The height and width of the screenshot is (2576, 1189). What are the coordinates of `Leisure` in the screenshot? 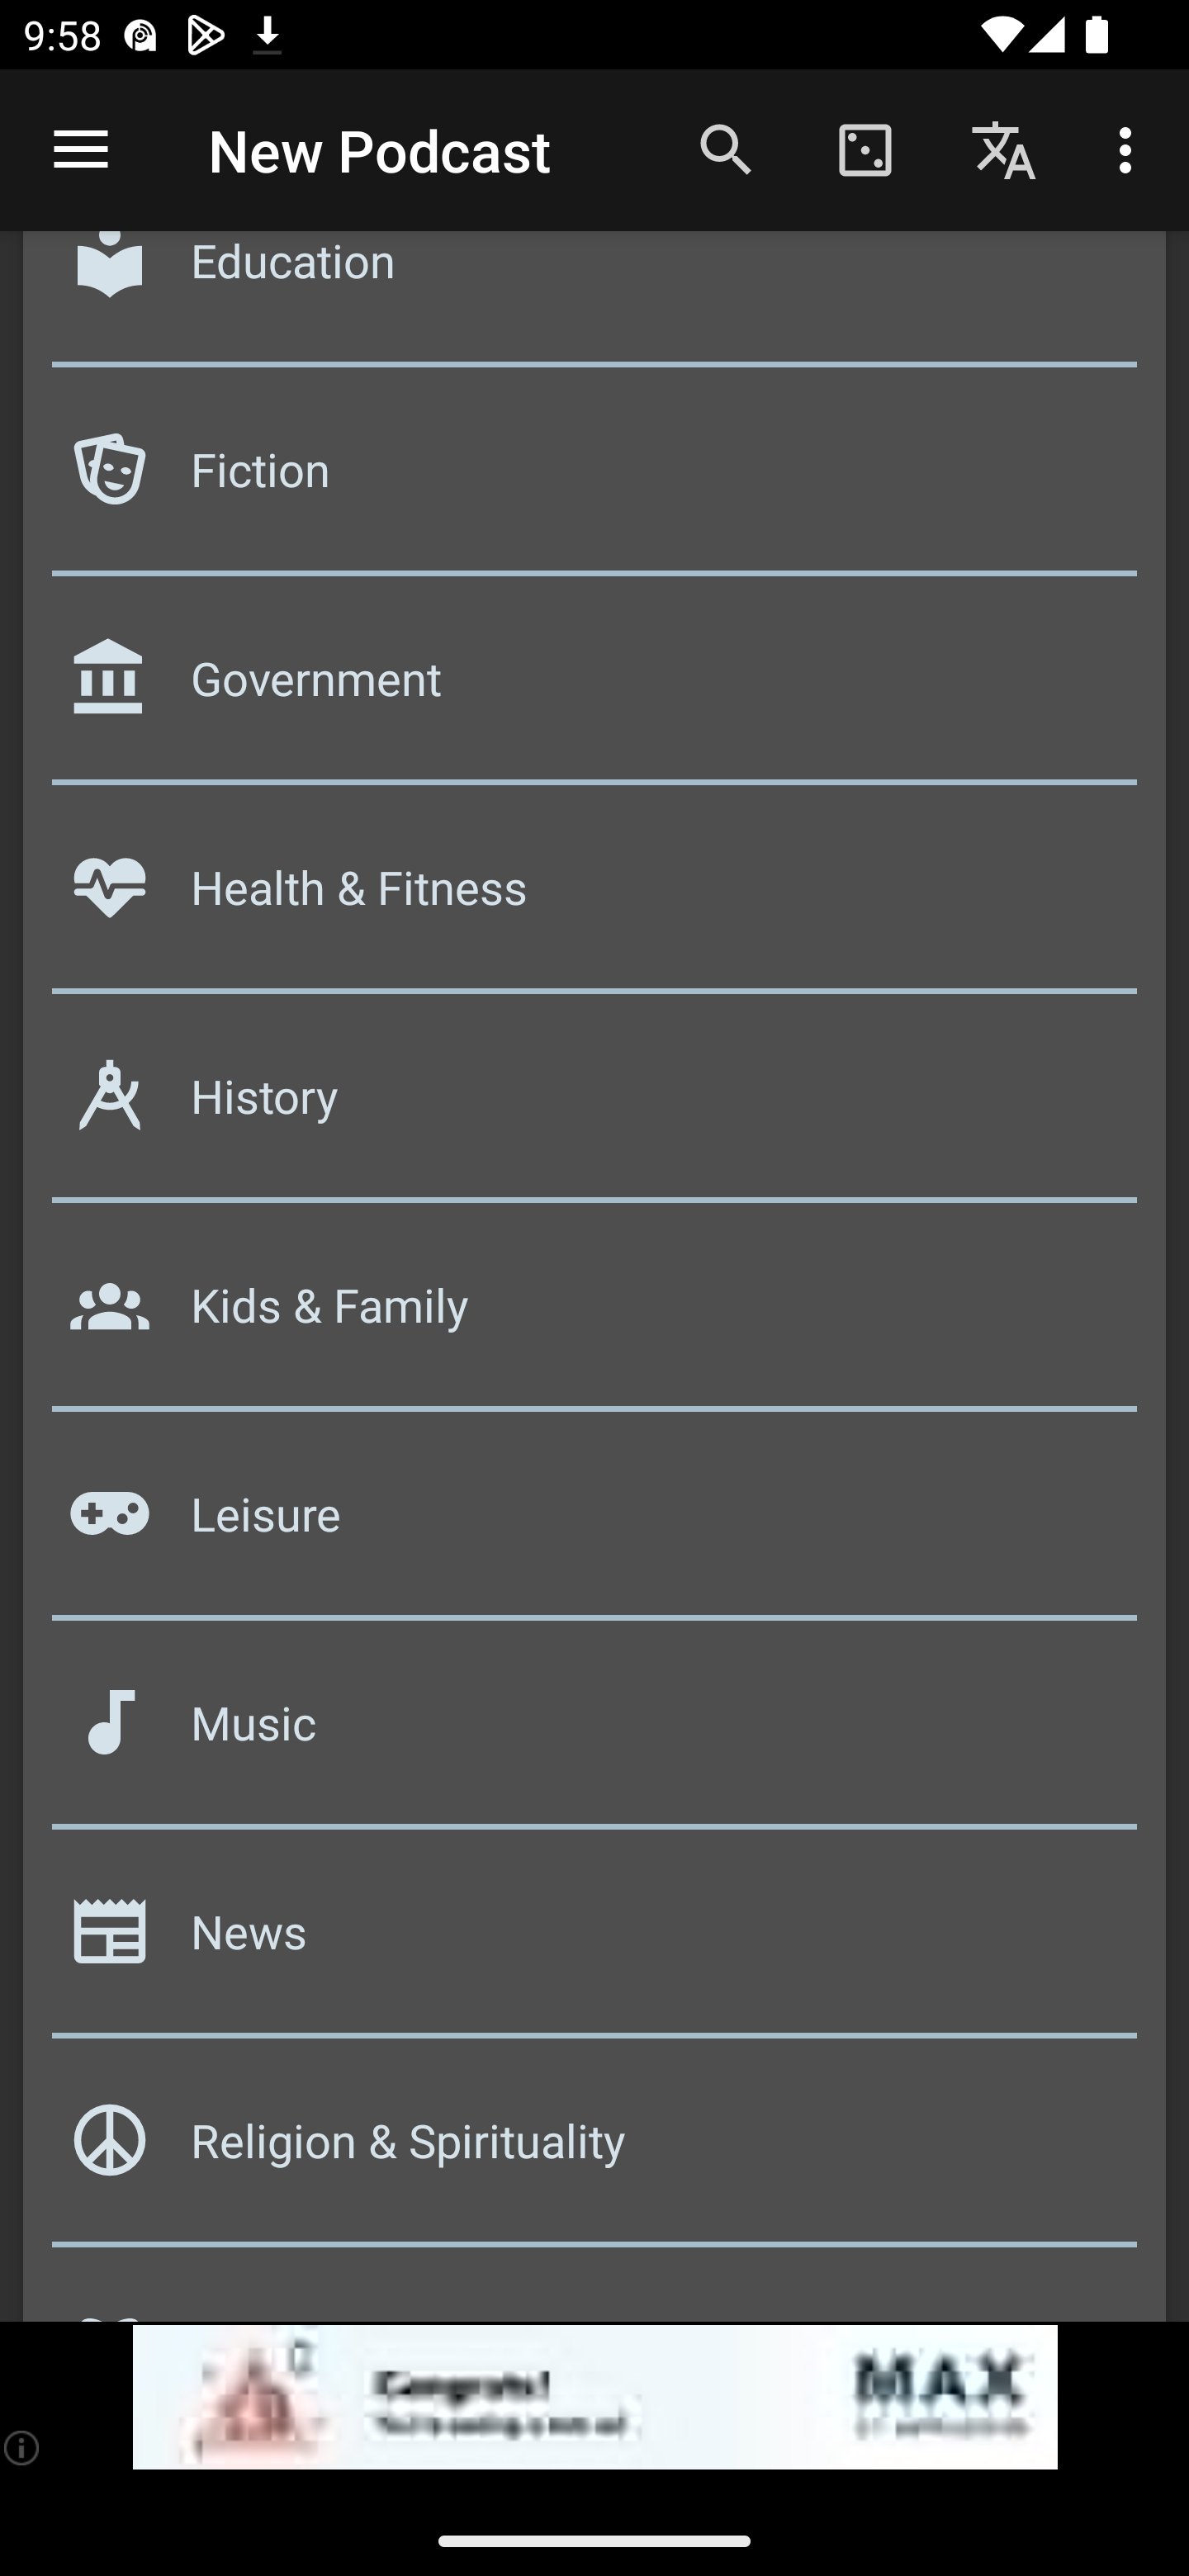 It's located at (594, 1526).